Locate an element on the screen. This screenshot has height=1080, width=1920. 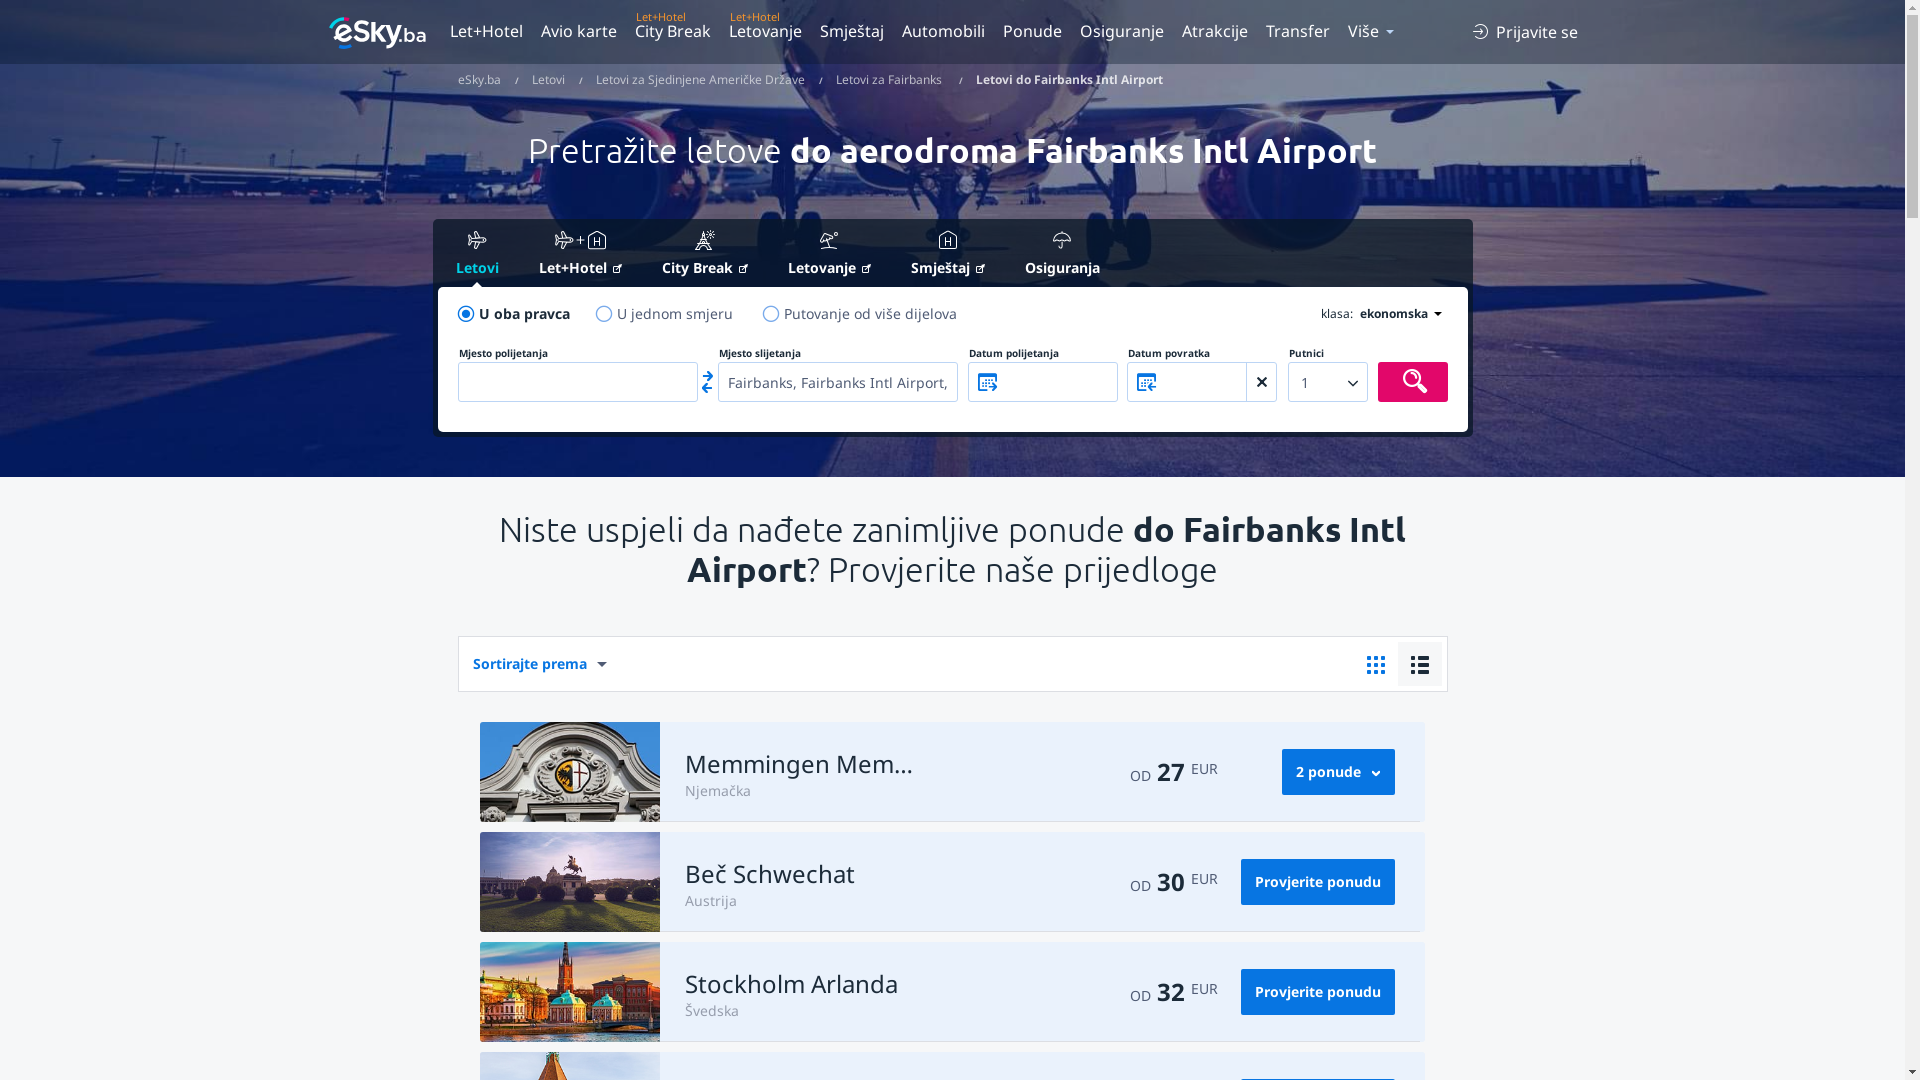
Sortirajte prema is located at coordinates (542, 664).